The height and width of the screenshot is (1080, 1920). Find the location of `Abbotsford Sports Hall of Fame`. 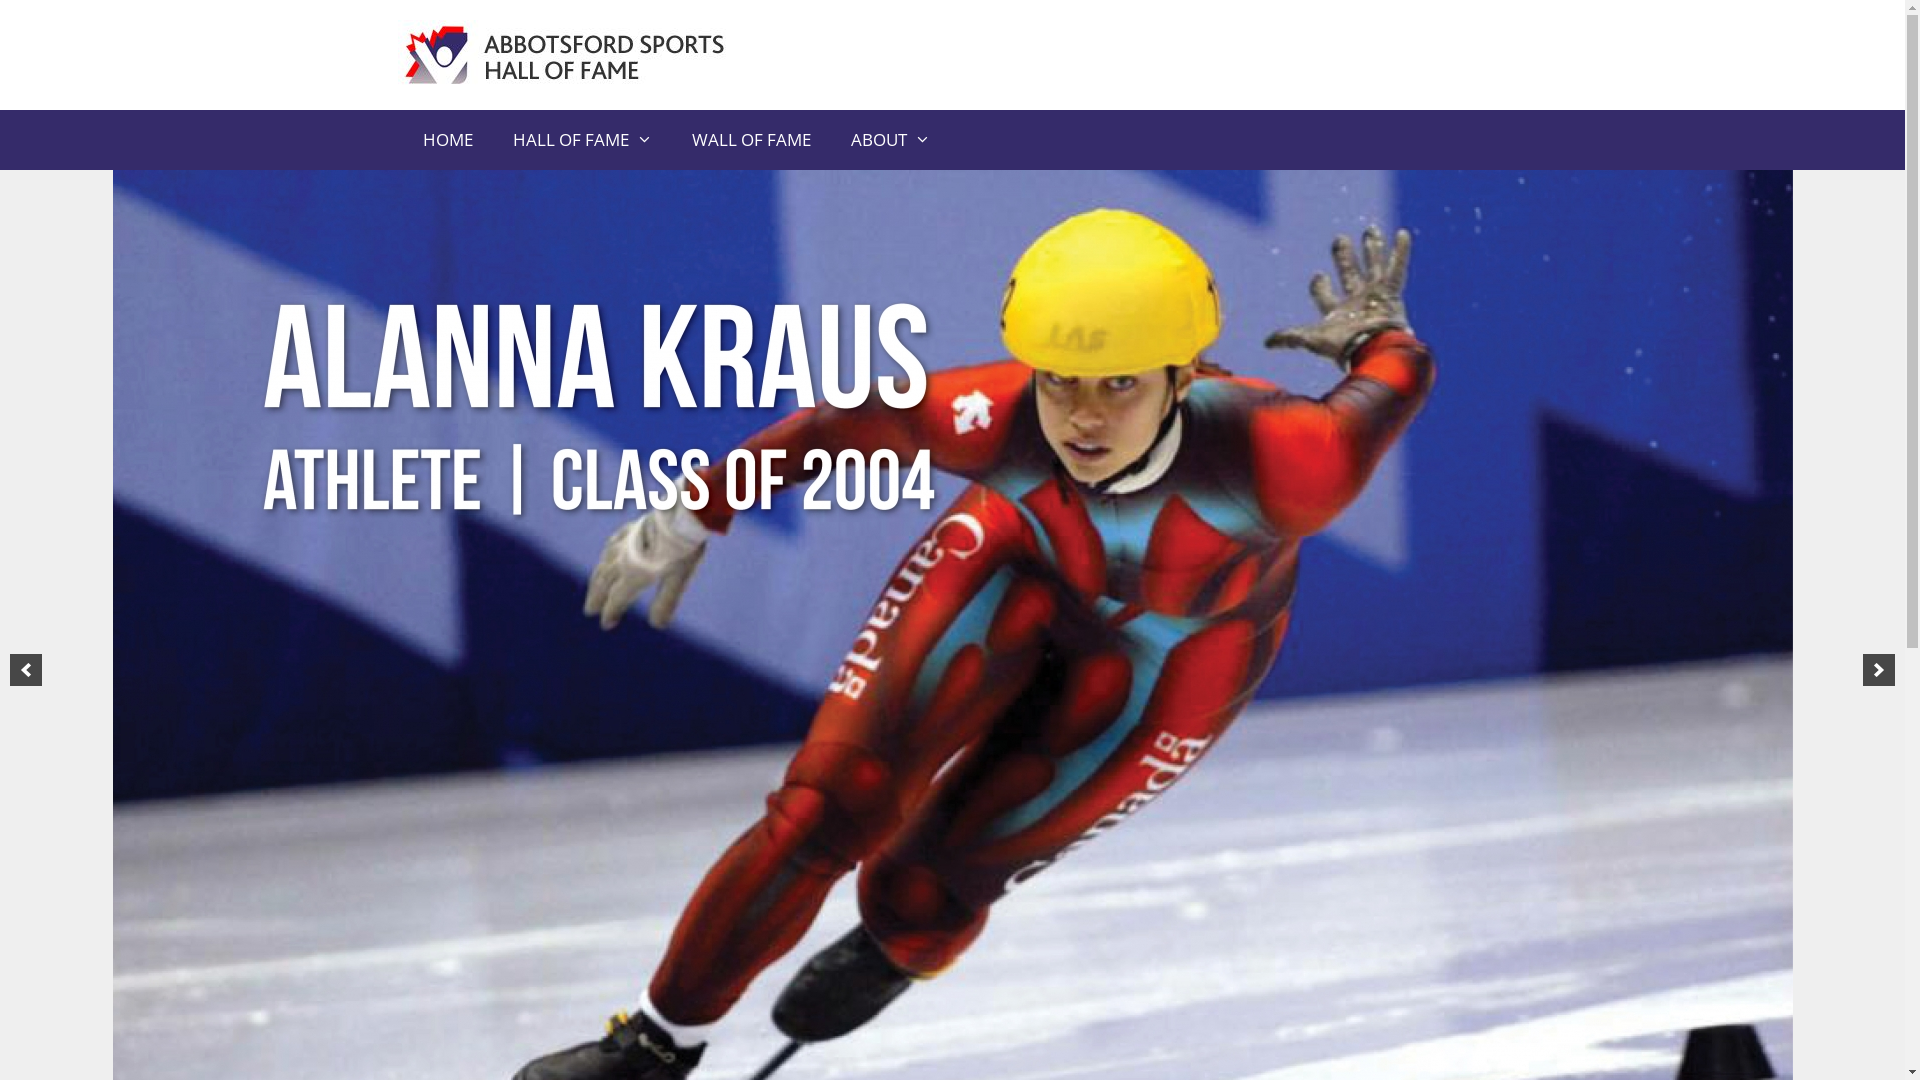

Abbotsford Sports Hall of Fame is located at coordinates (573, 54).